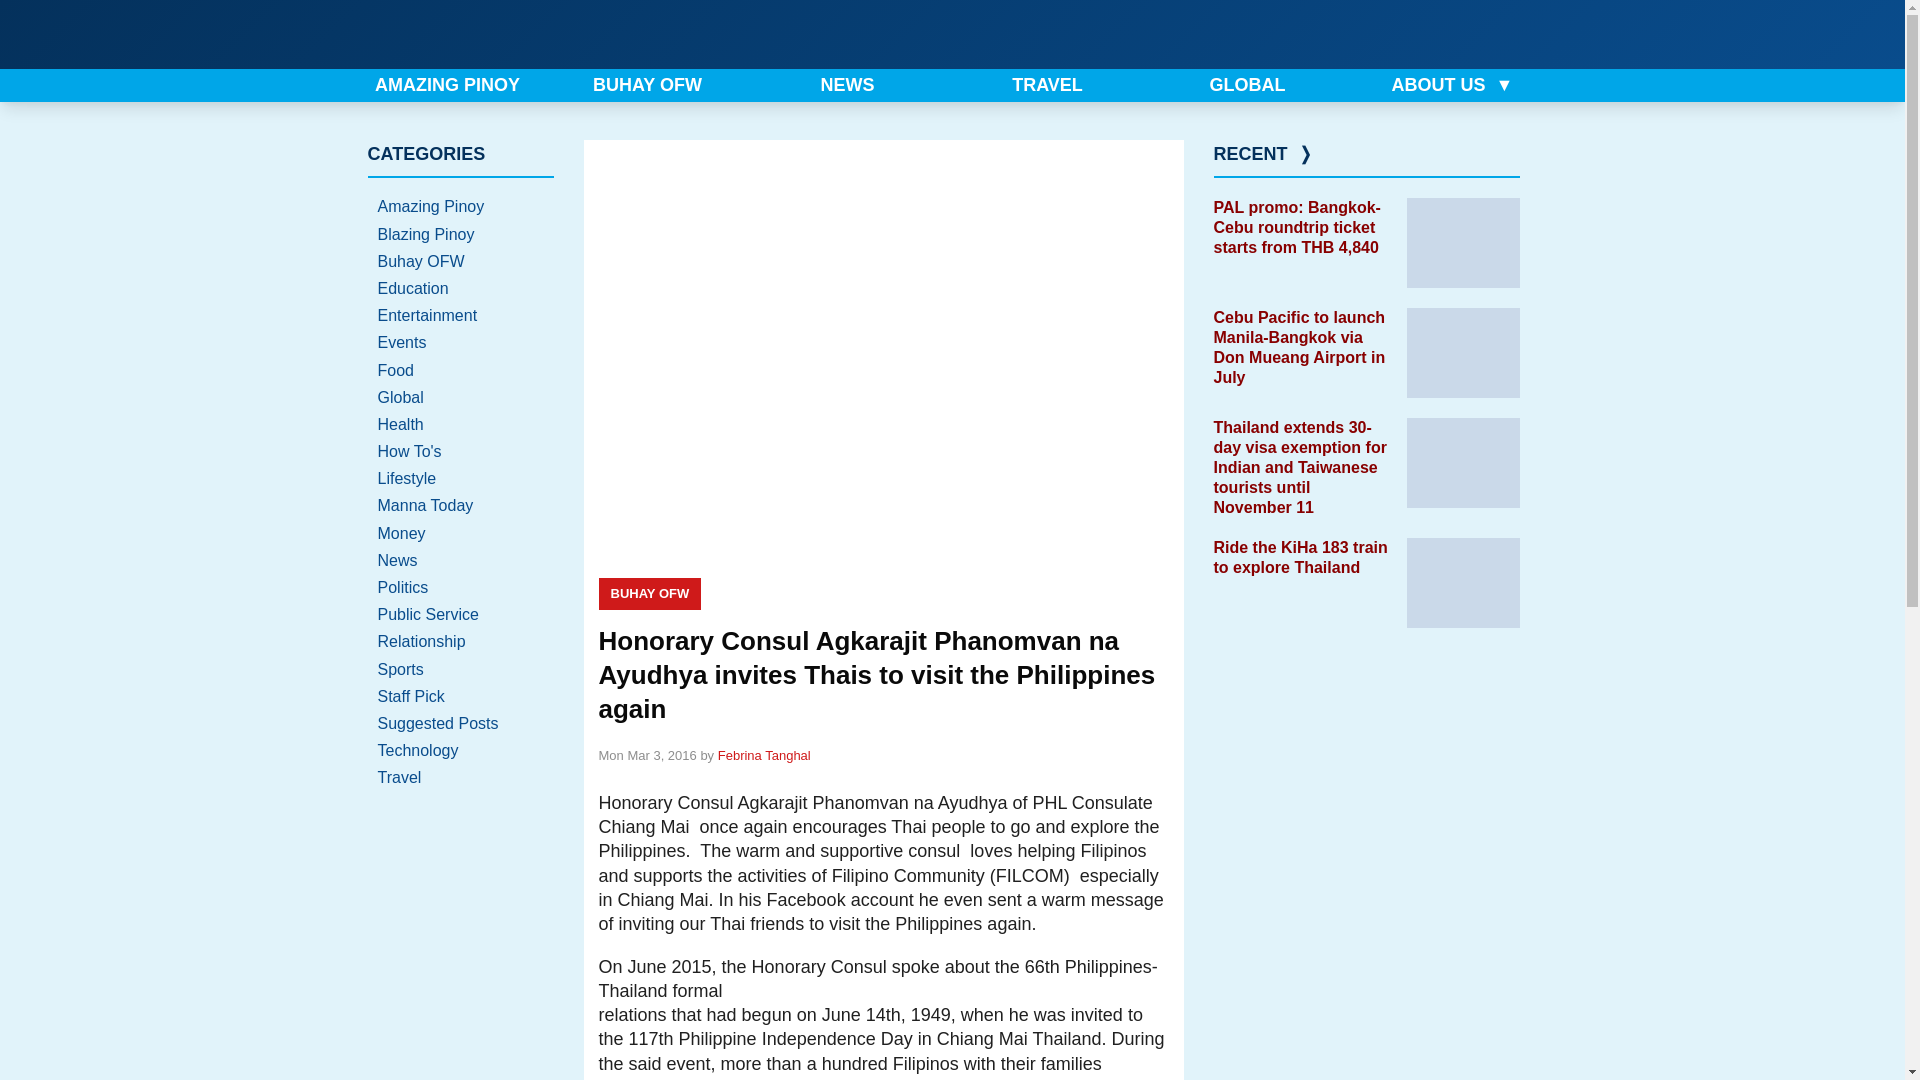 Image resolution: width=1920 pixels, height=1080 pixels. I want to click on Education, so click(461, 288).